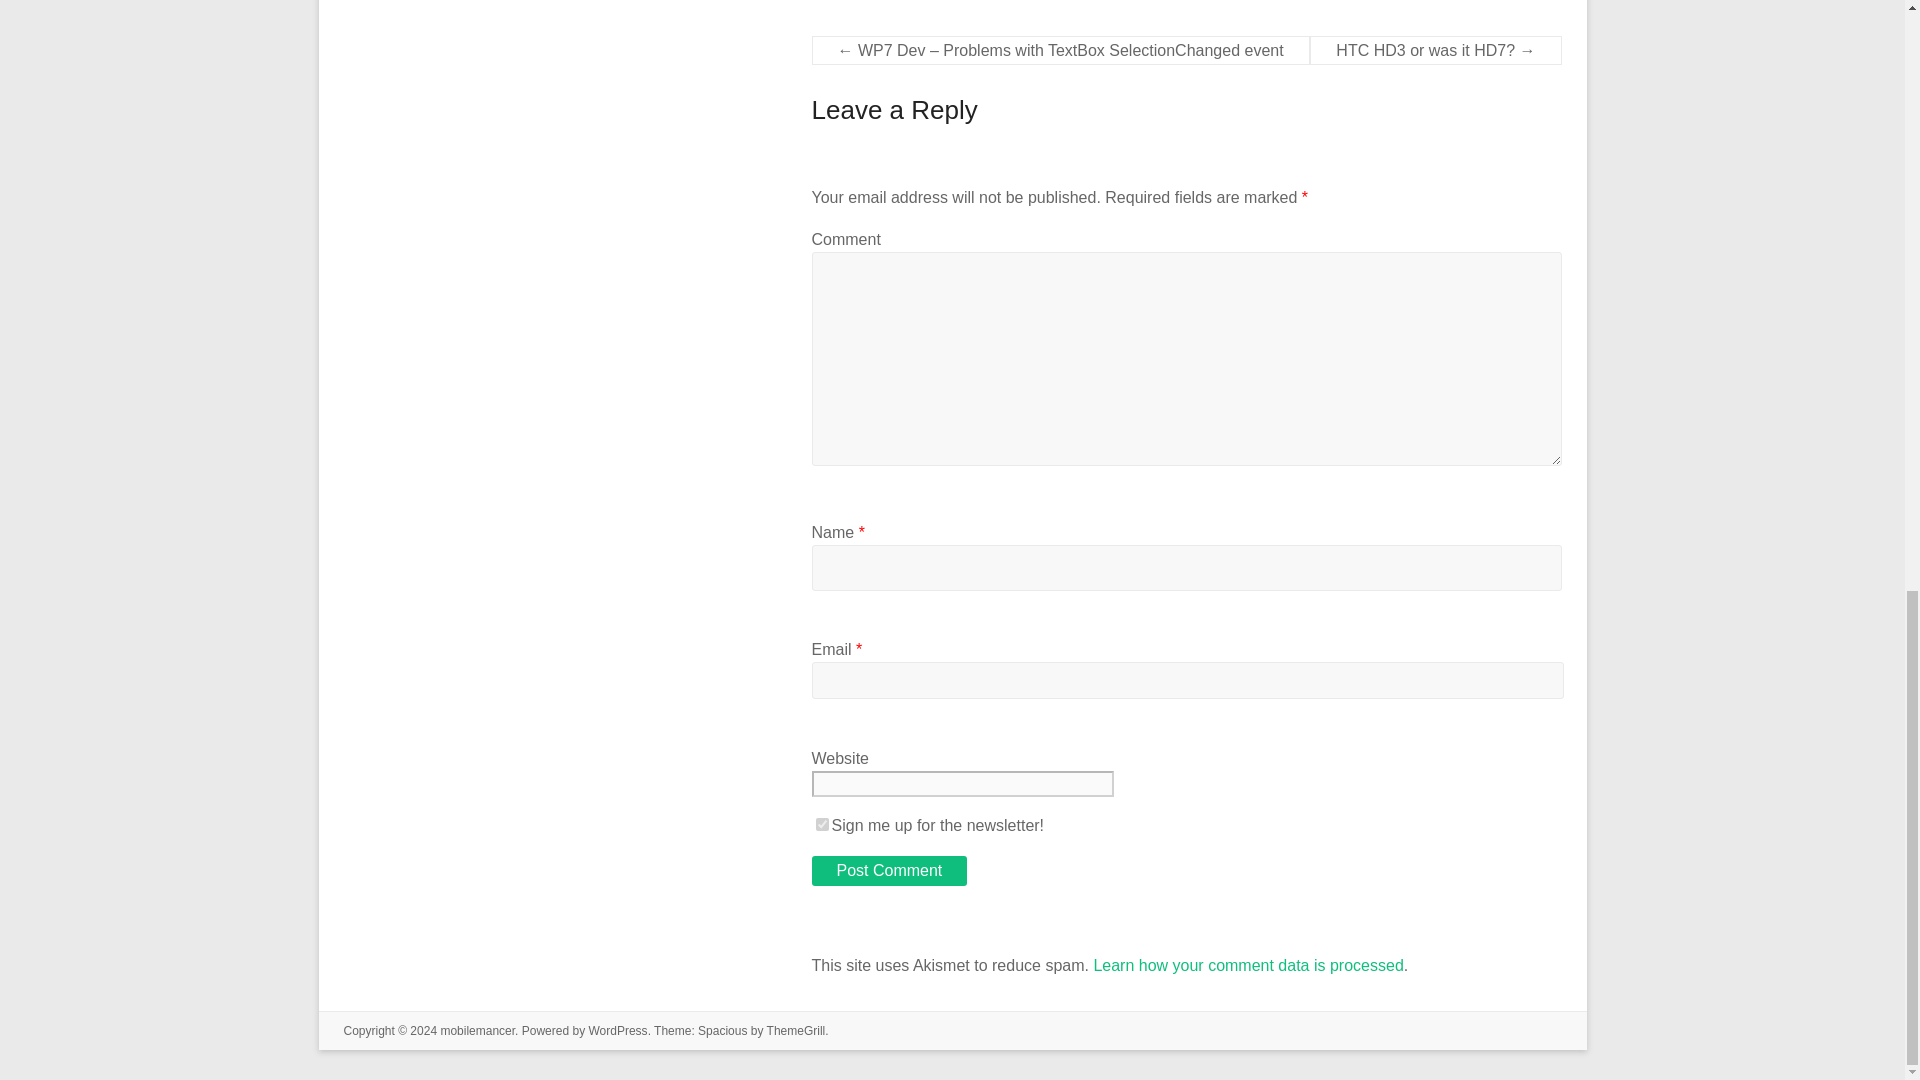 This screenshot has width=1920, height=1080. What do you see at coordinates (890, 870) in the screenshot?
I see `Post Comment` at bounding box center [890, 870].